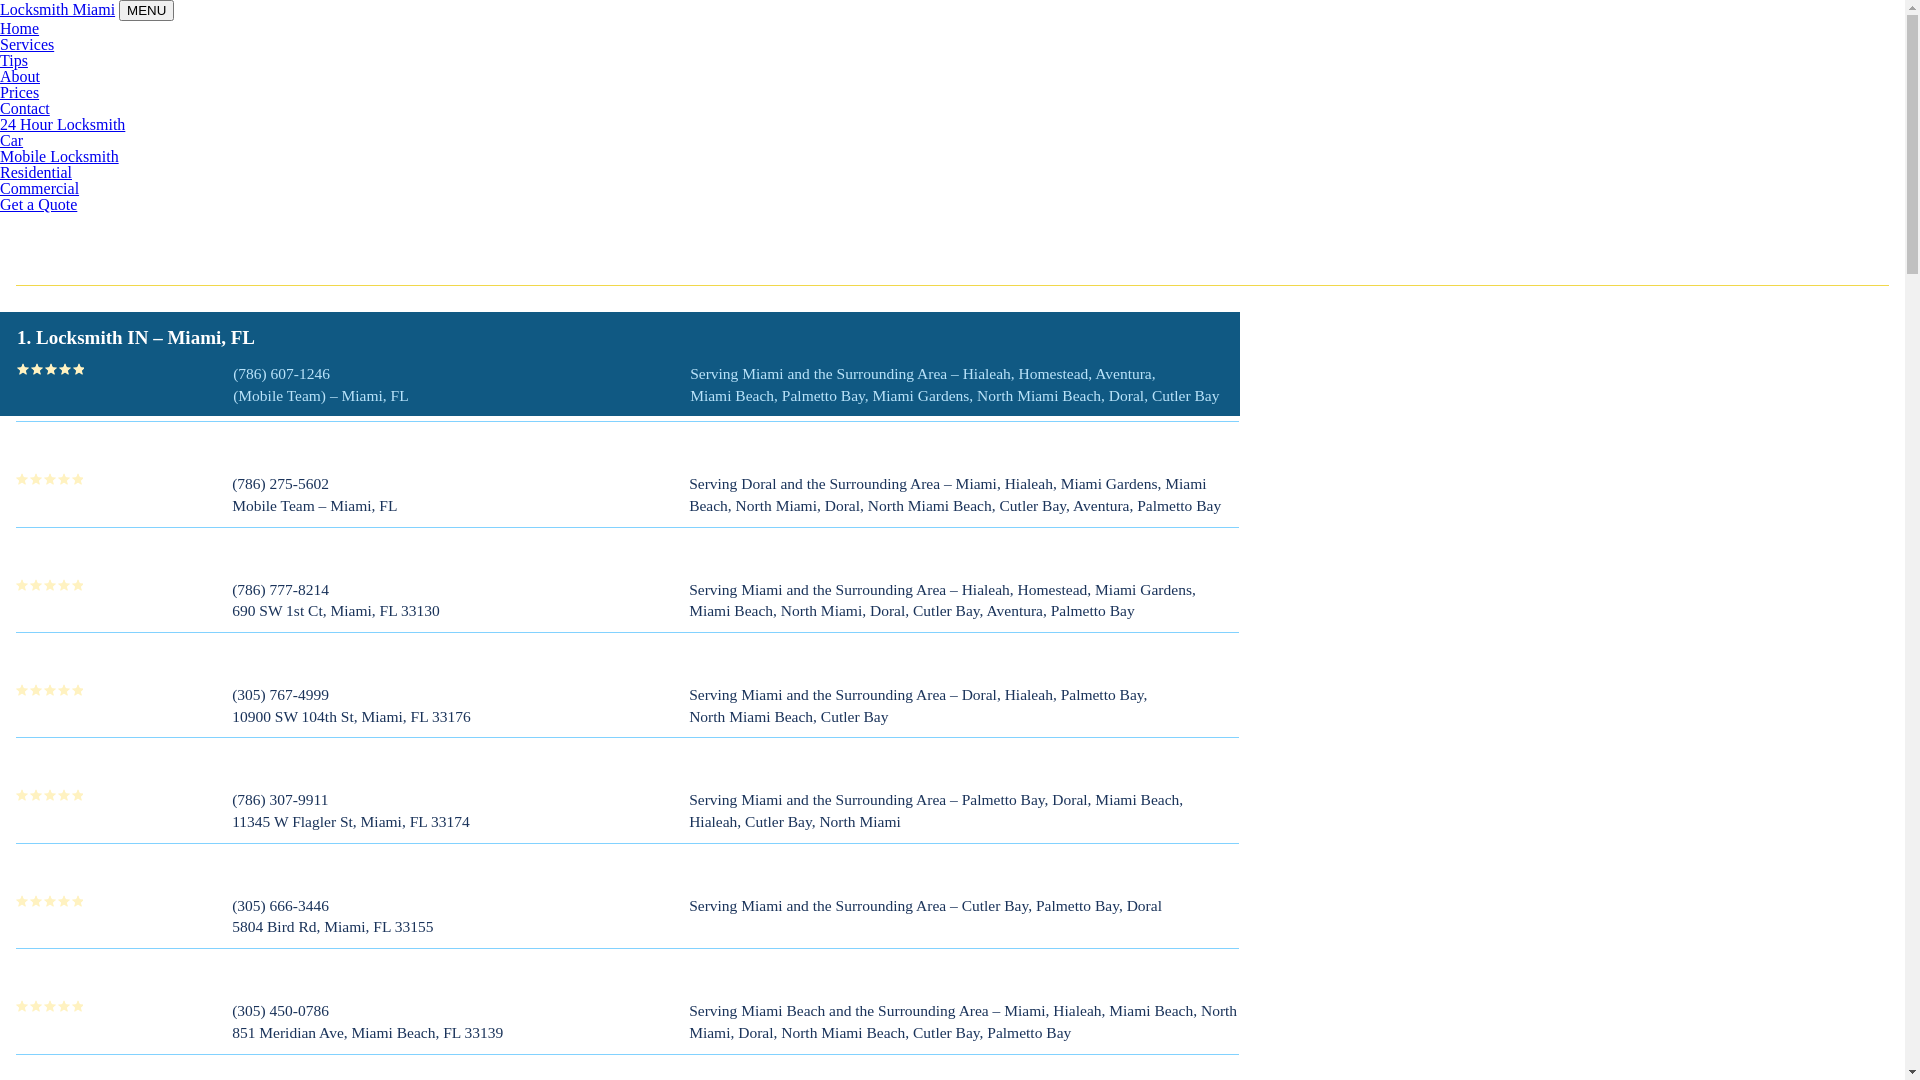  I want to click on (786) 307-9911, so click(280, 800).